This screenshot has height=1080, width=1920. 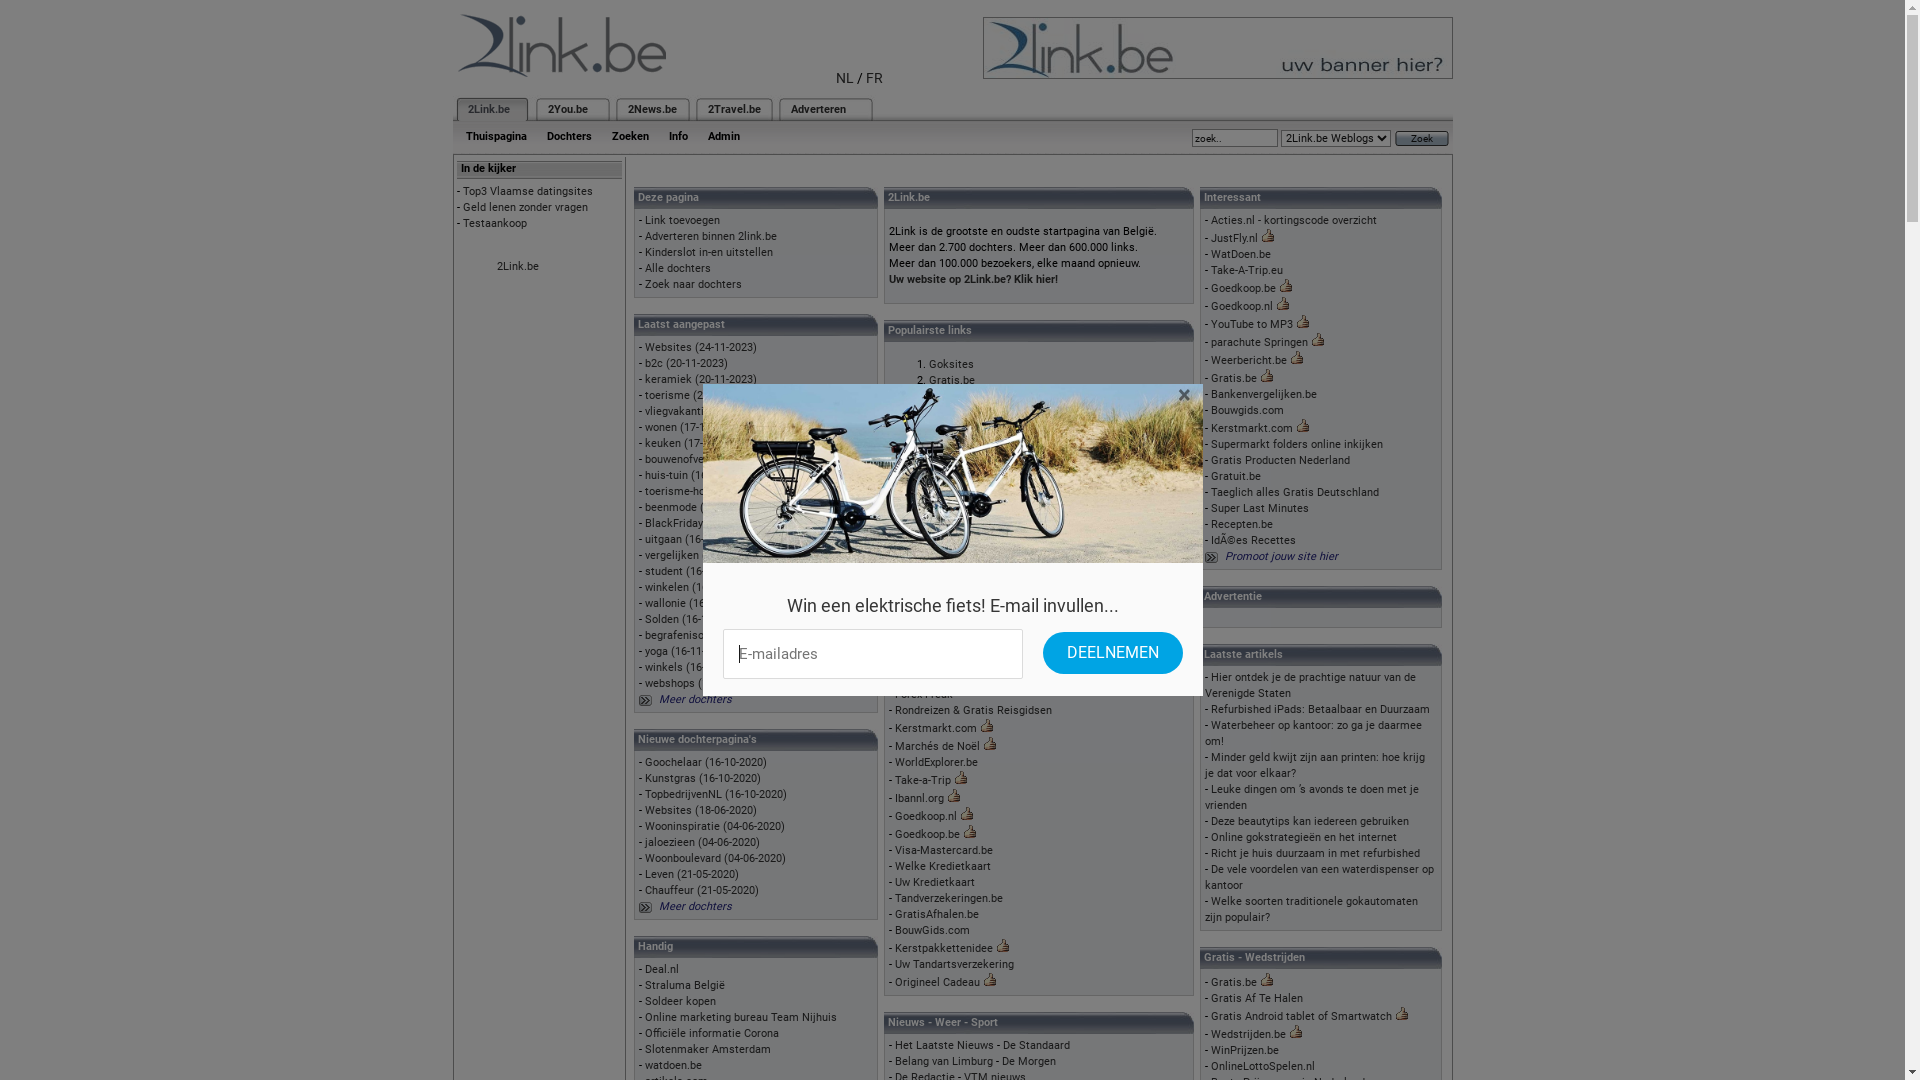 What do you see at coordinates (926, 614) in the screenshot?
I see `Postorder.be` at bounding box center [926, 614].